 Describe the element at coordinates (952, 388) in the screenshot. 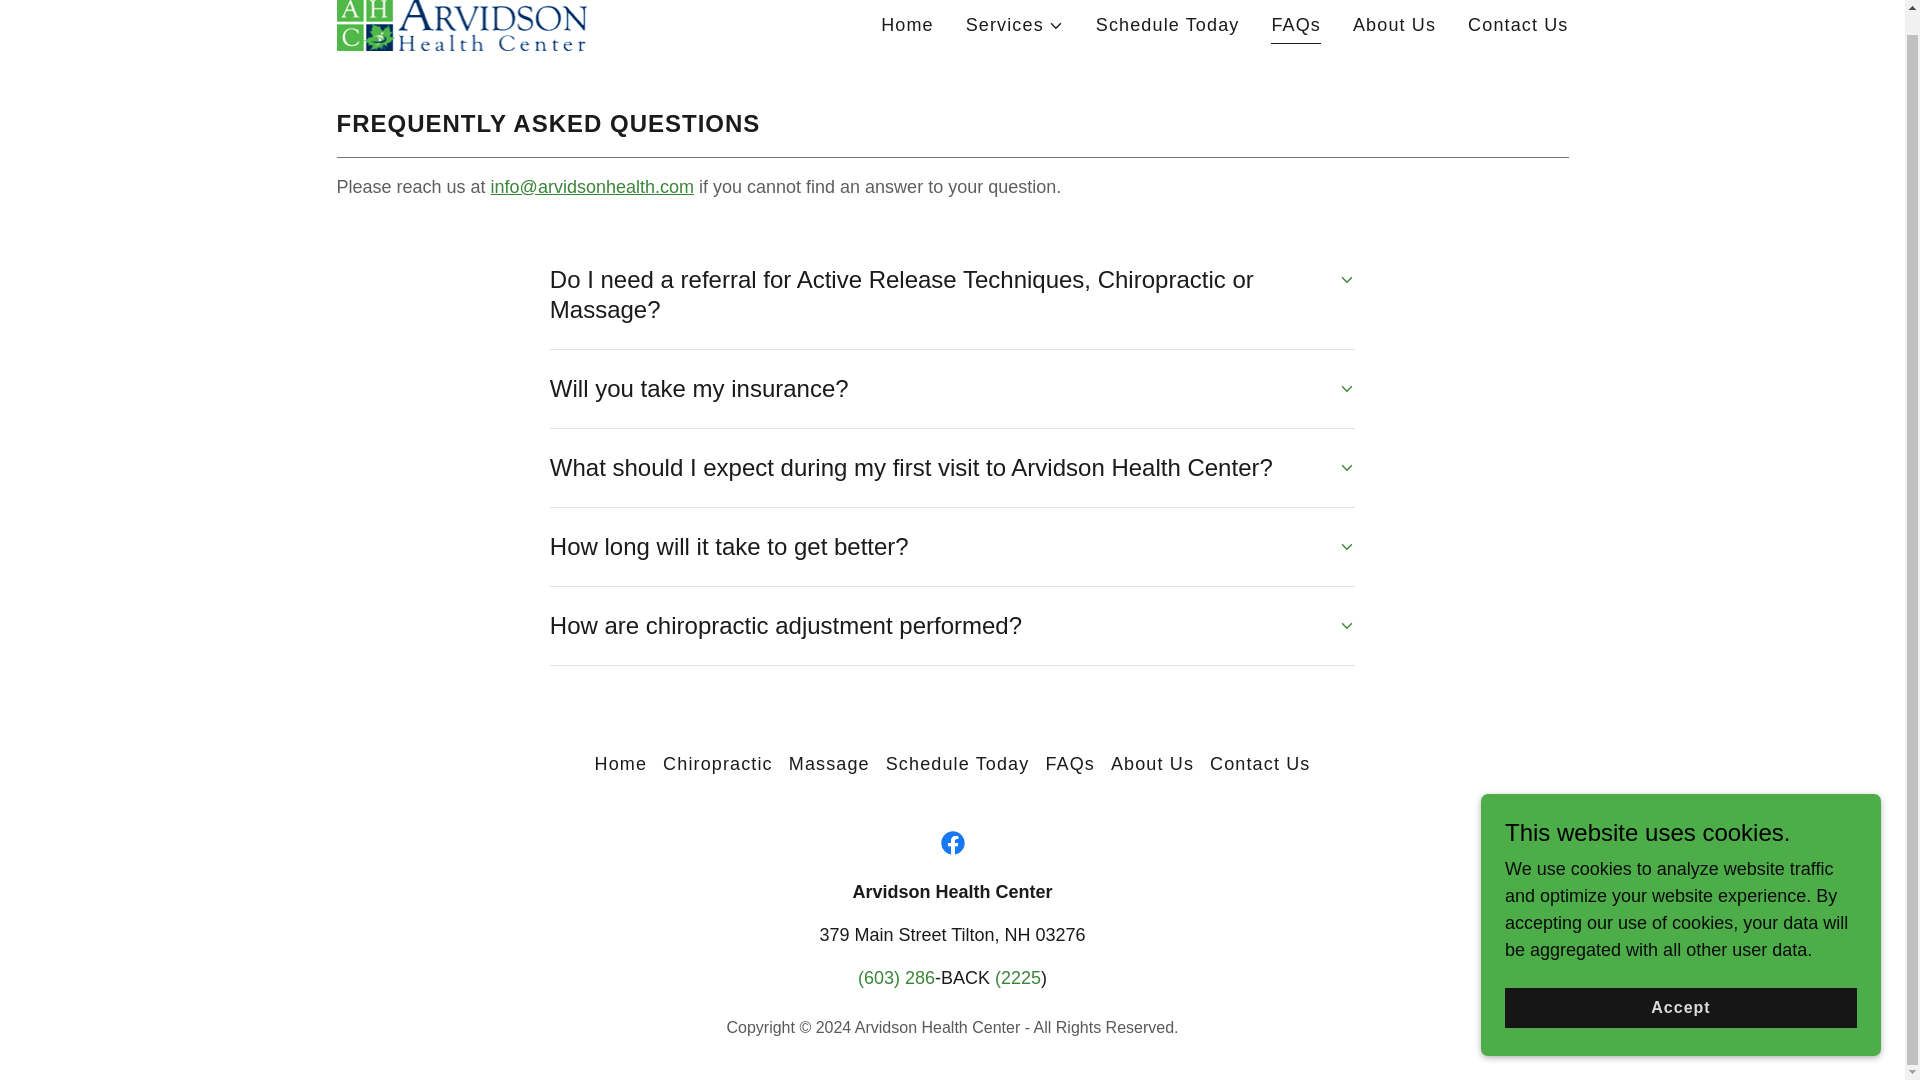

I see `Will you take my insurance?` at that location.